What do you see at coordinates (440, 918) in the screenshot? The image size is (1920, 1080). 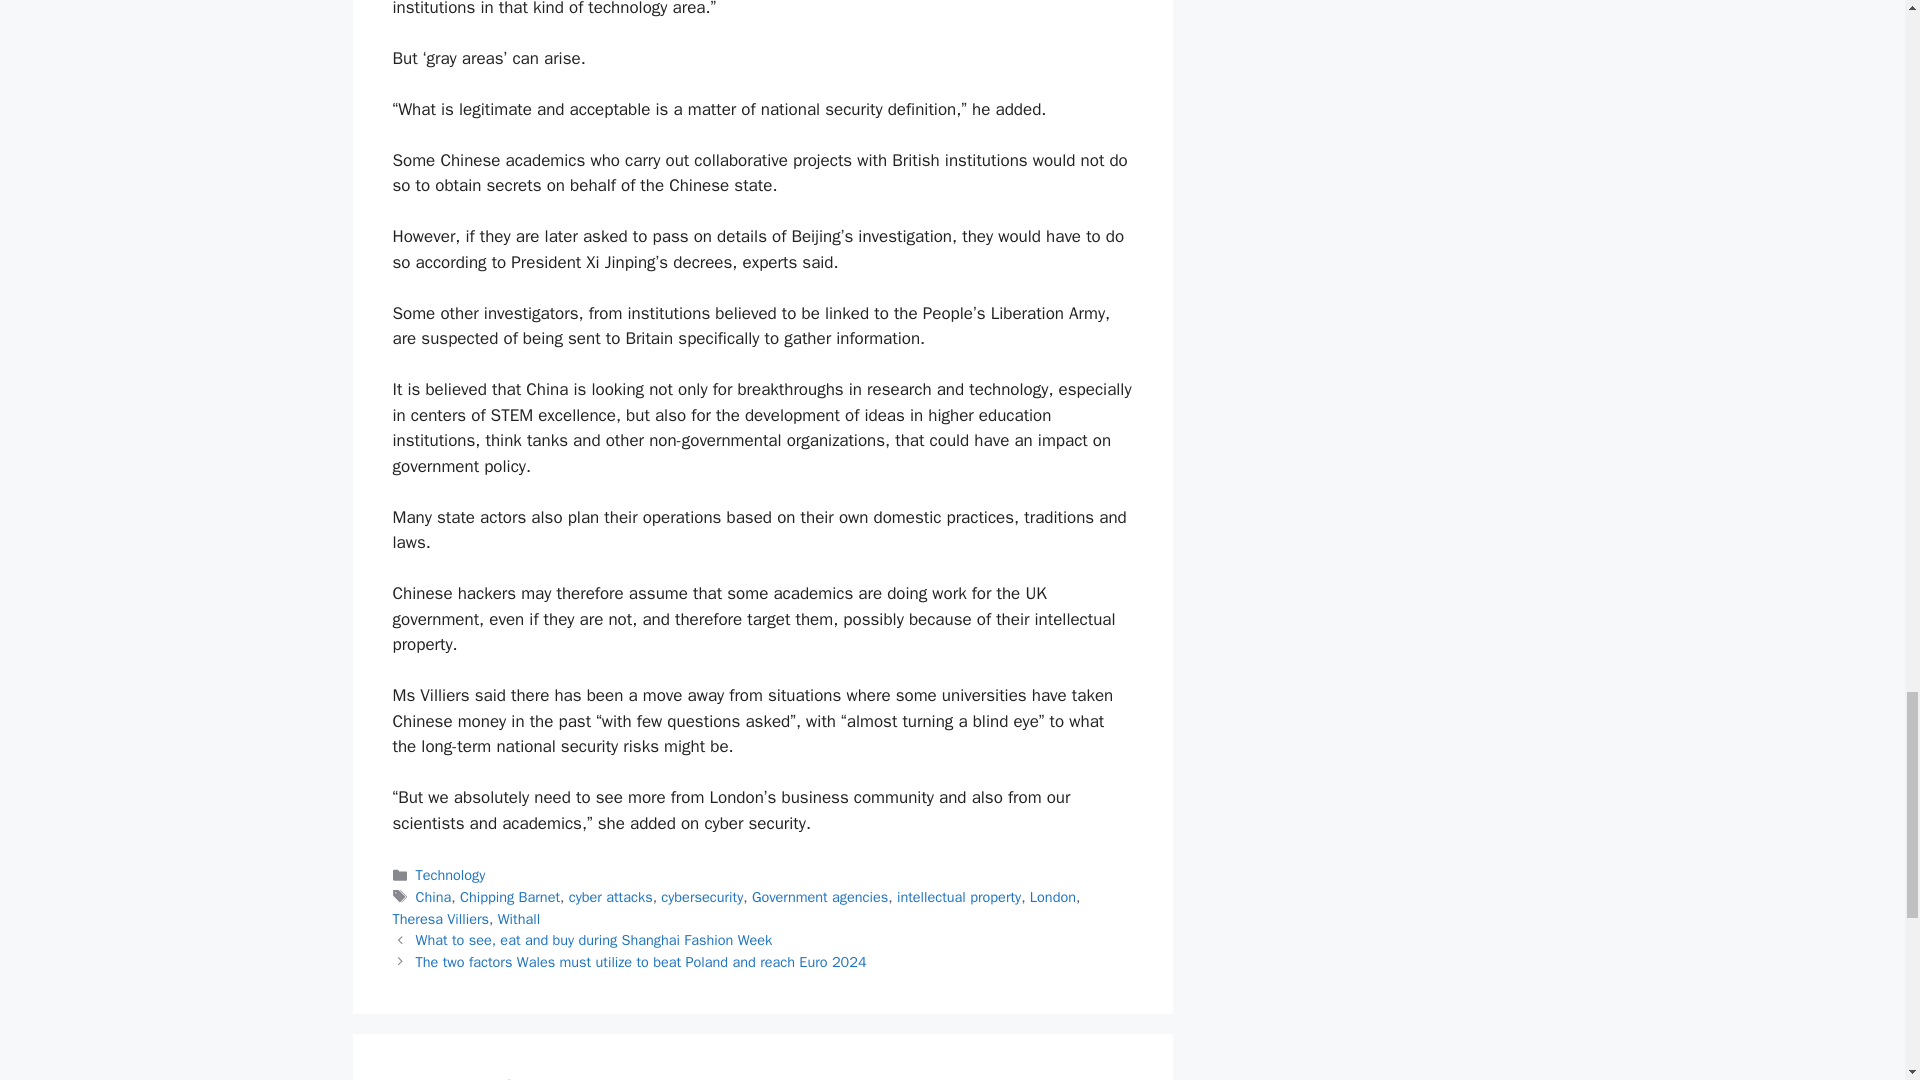 I see `Theresa Villiers` at bounding box center [440, 918].